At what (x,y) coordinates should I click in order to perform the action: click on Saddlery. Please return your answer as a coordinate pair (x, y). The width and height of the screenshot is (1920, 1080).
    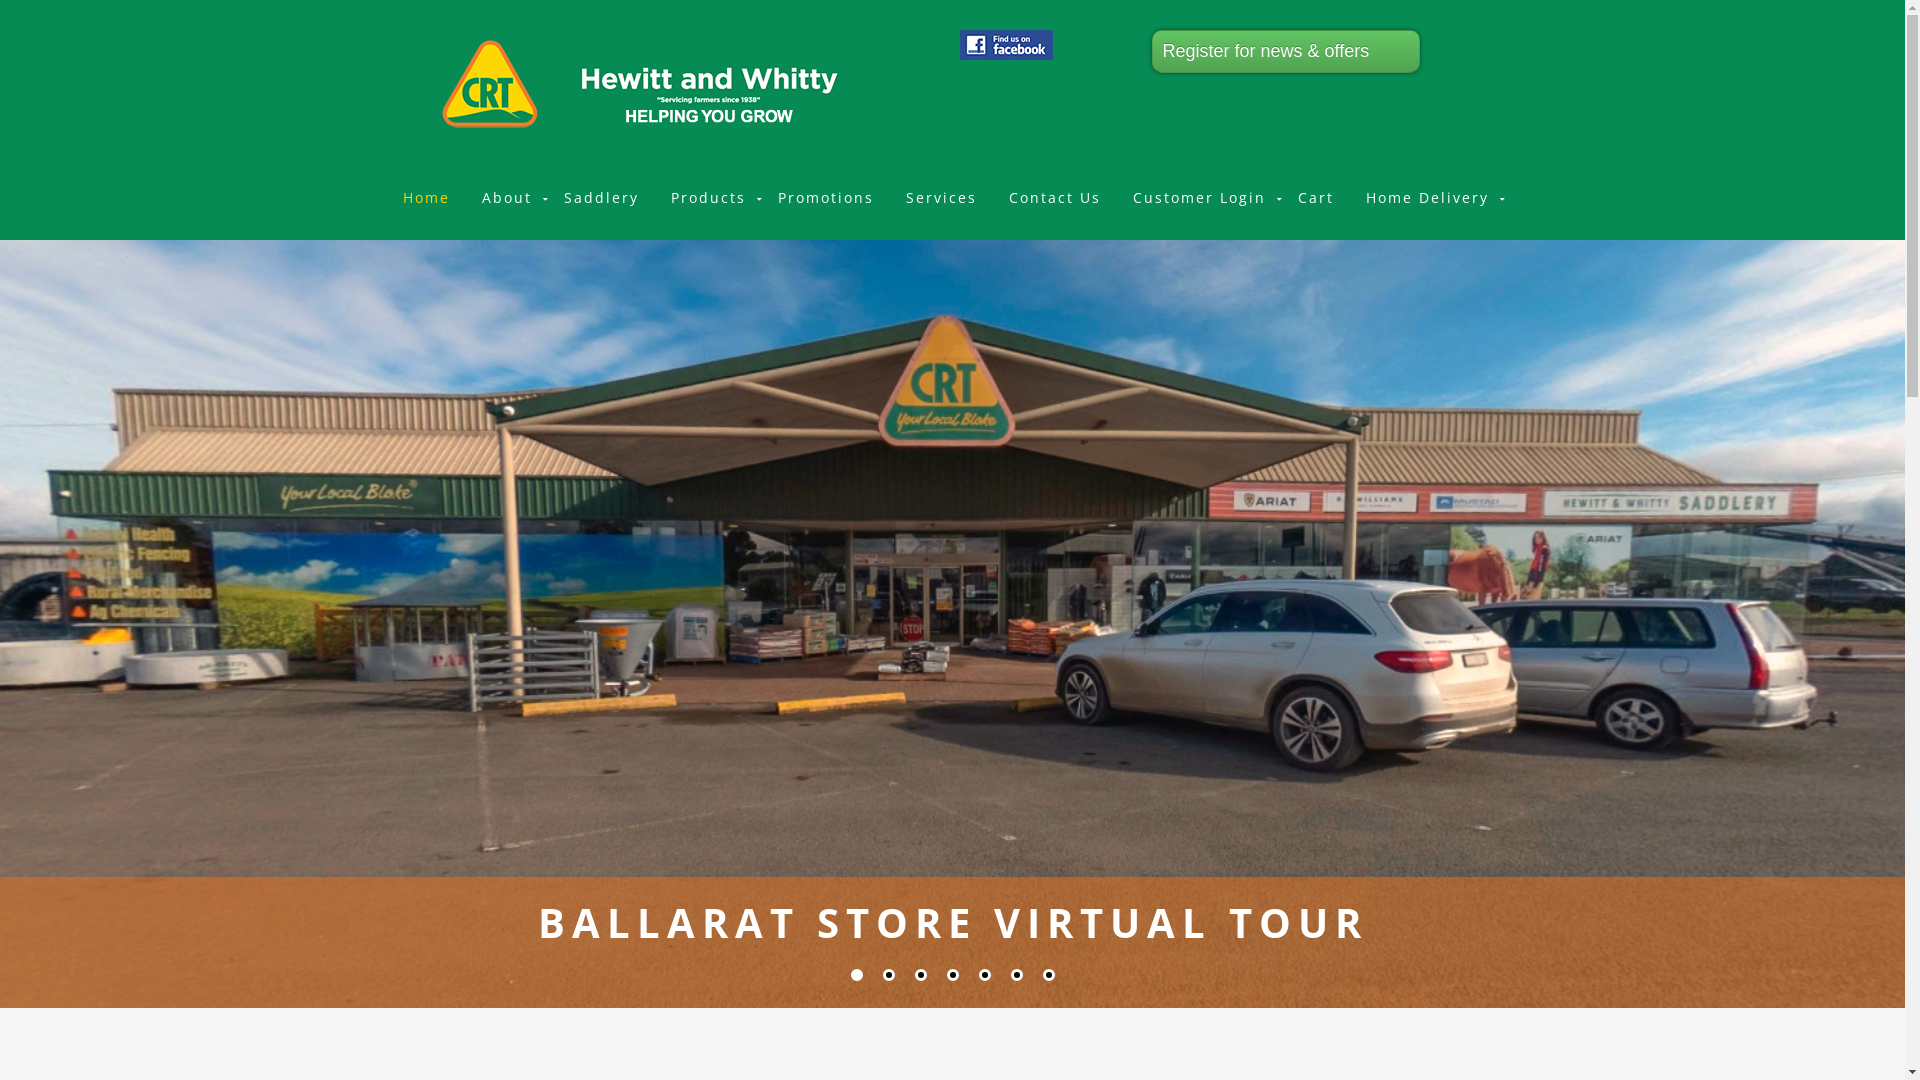
    Looking at the image, I should click on (602, 198).